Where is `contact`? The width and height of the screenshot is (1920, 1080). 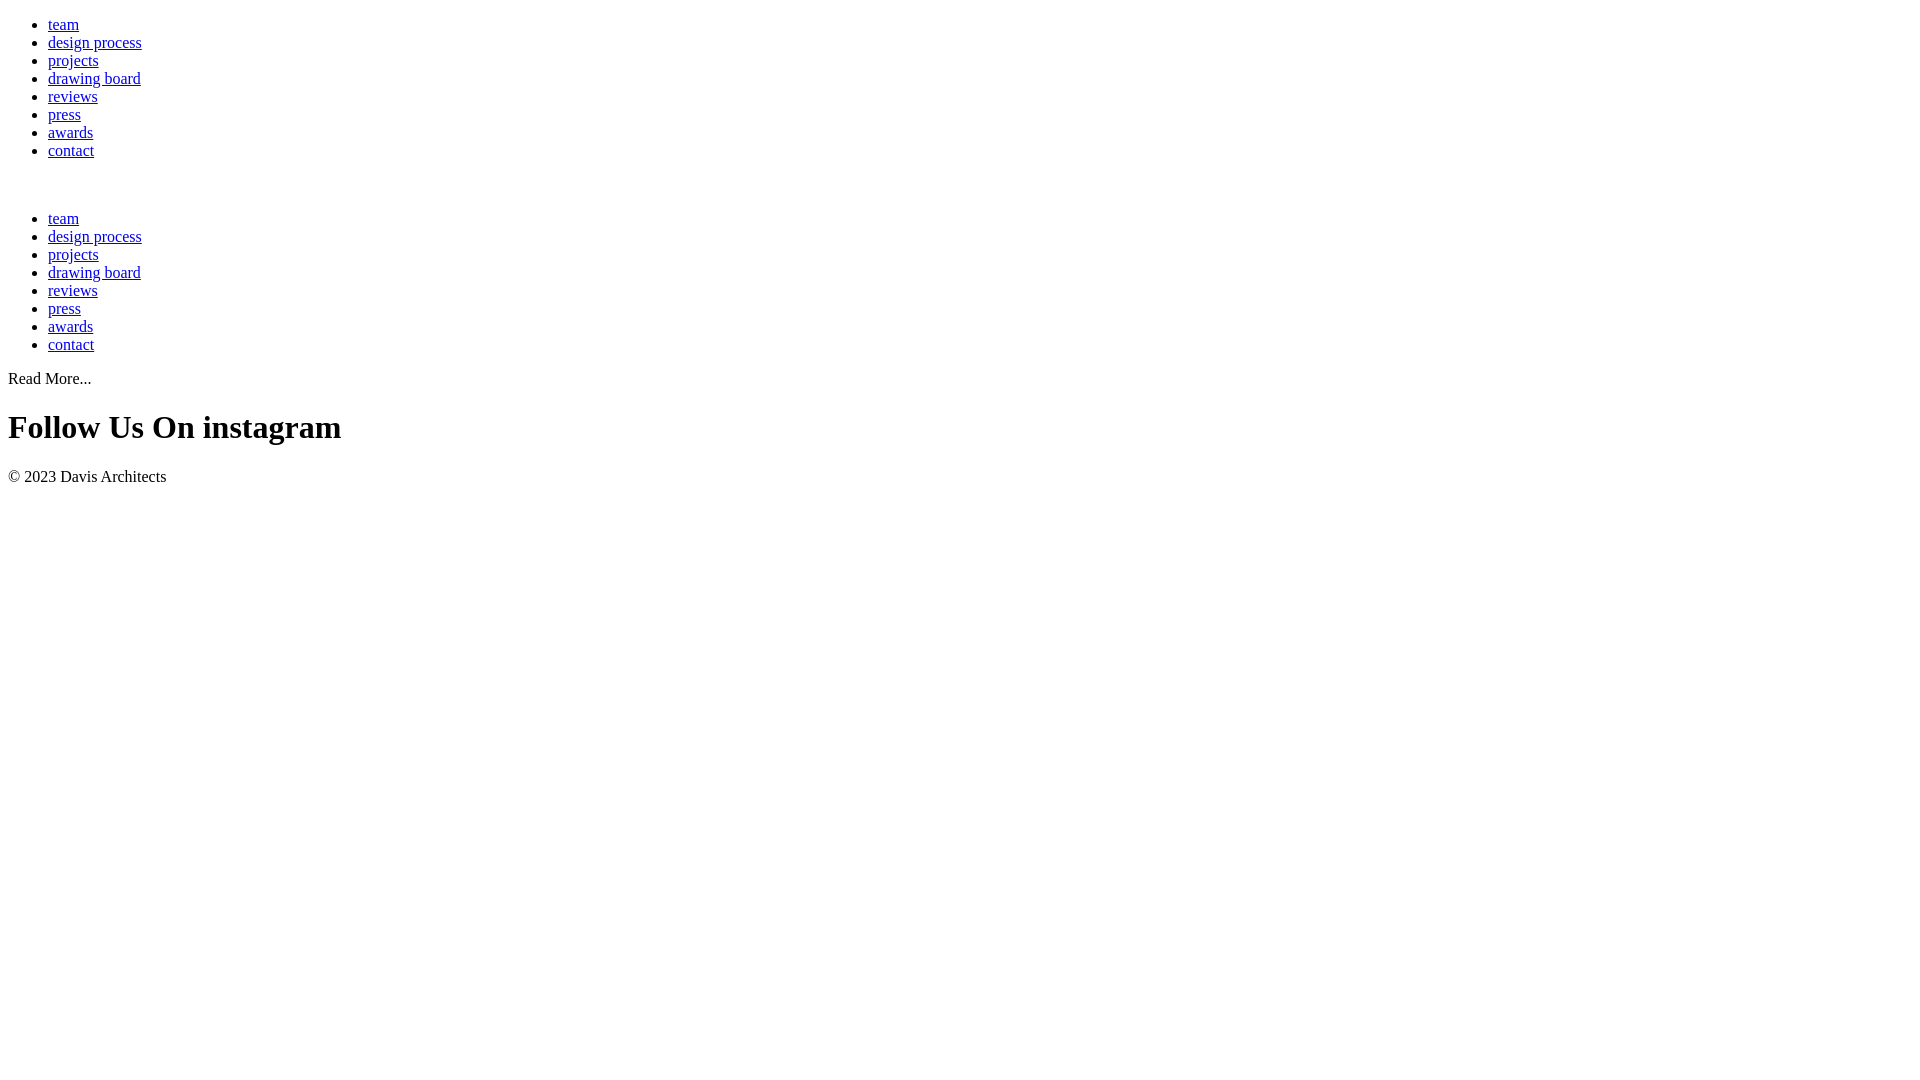
contact is located at coordinates (71, 150).